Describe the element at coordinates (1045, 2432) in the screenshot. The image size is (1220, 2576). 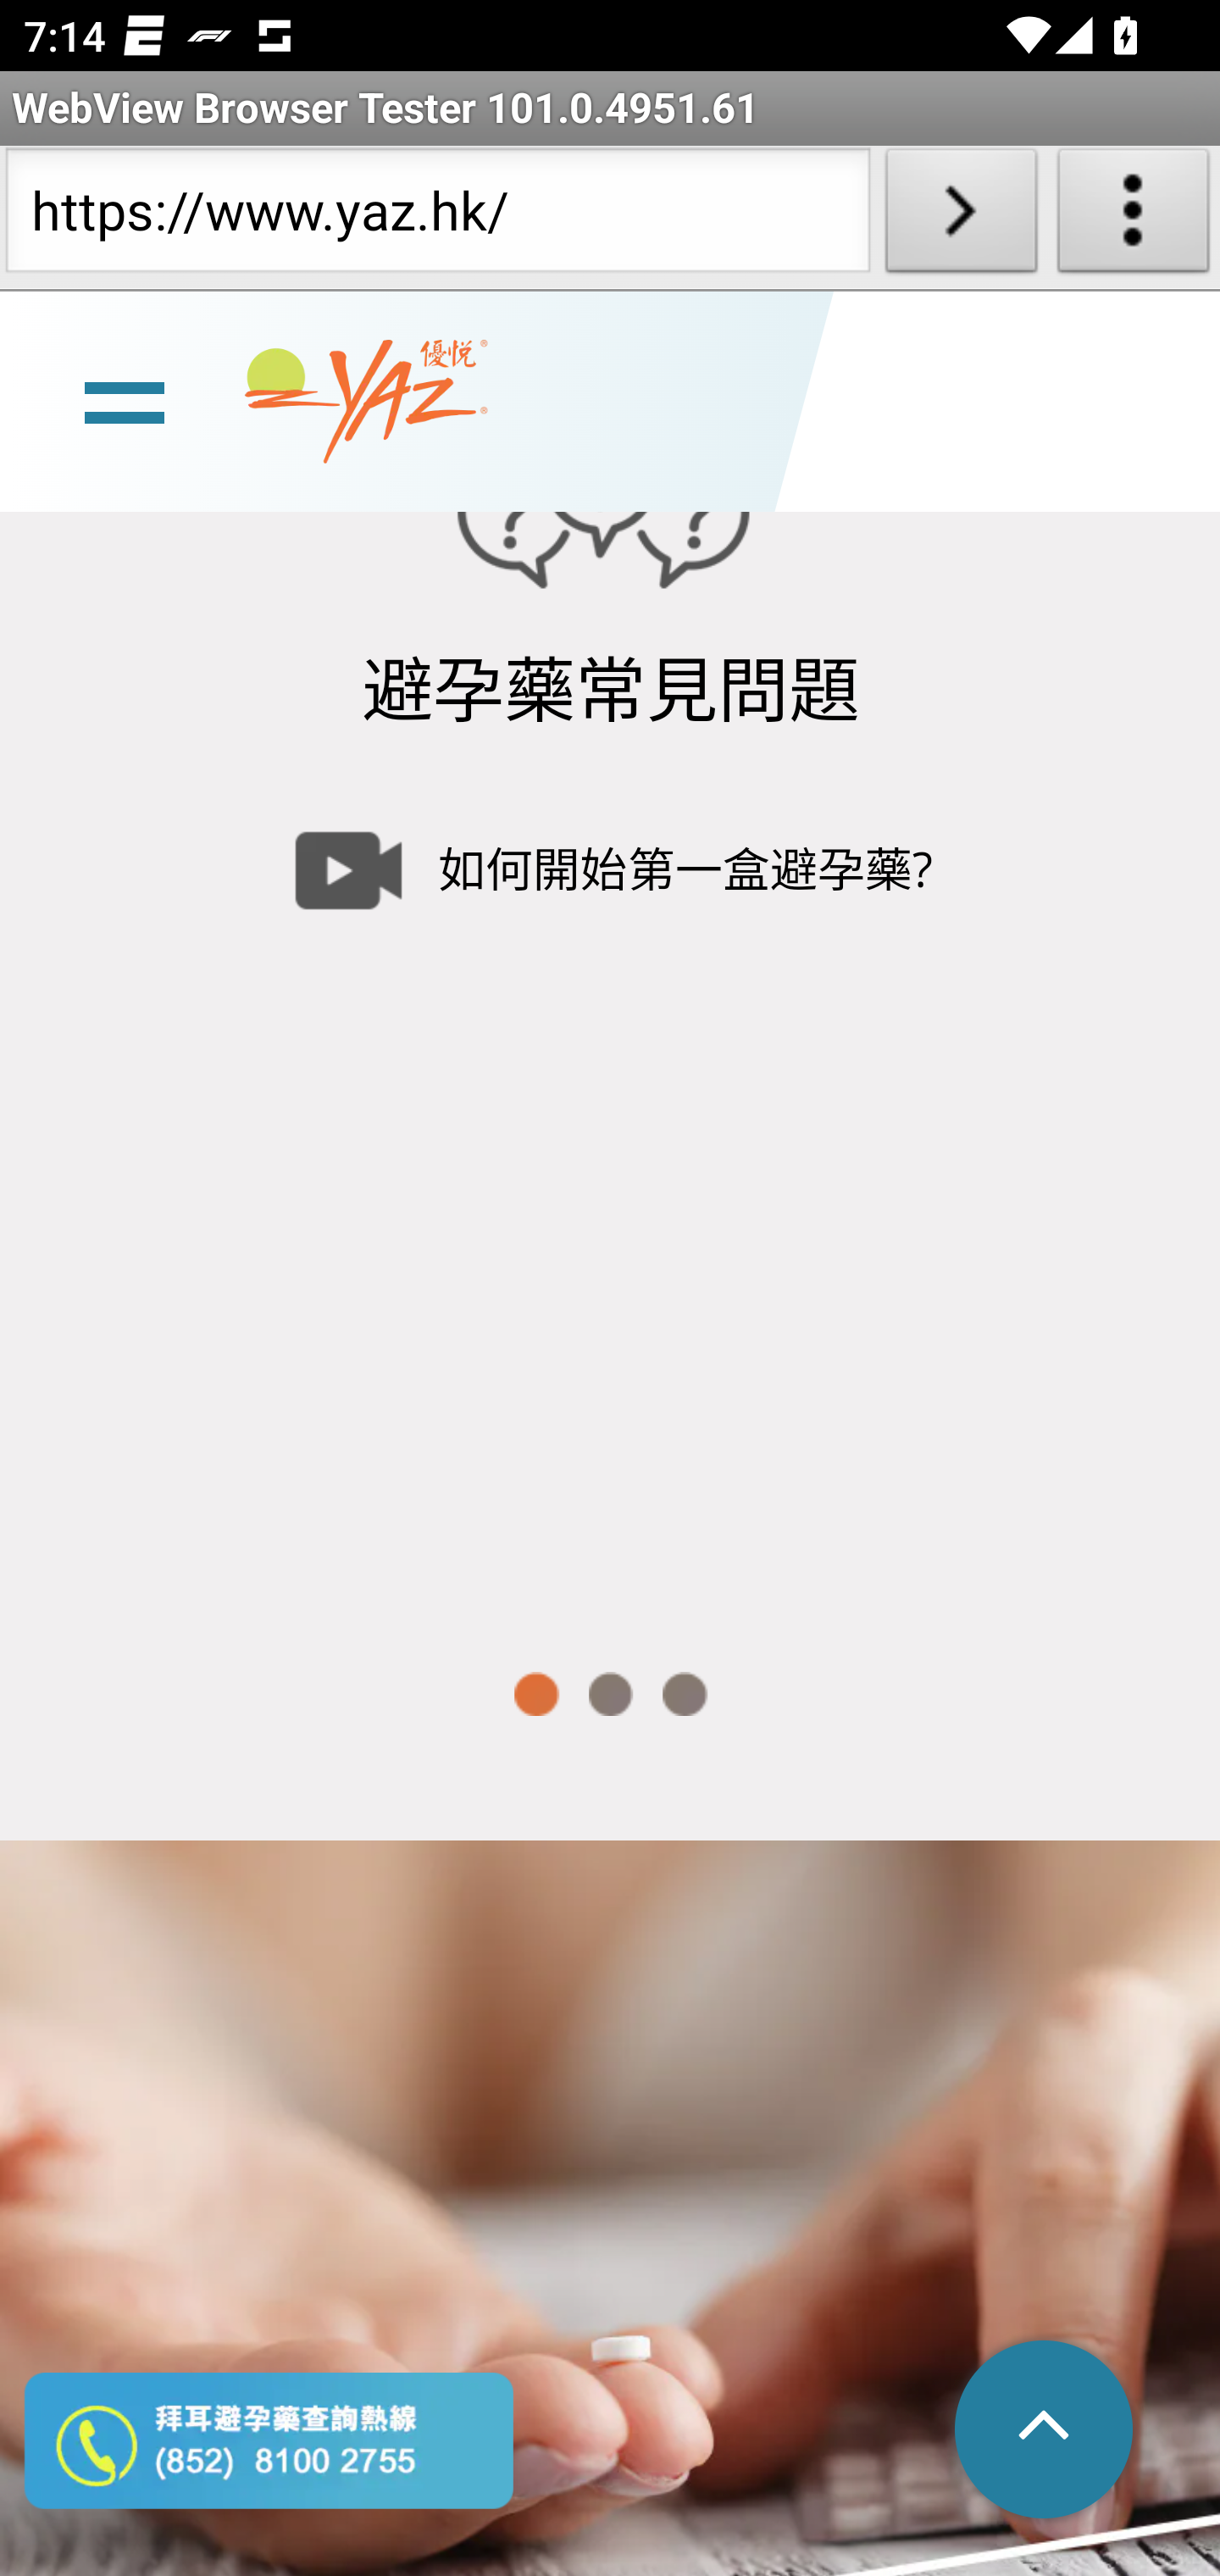
I see `` at that location.